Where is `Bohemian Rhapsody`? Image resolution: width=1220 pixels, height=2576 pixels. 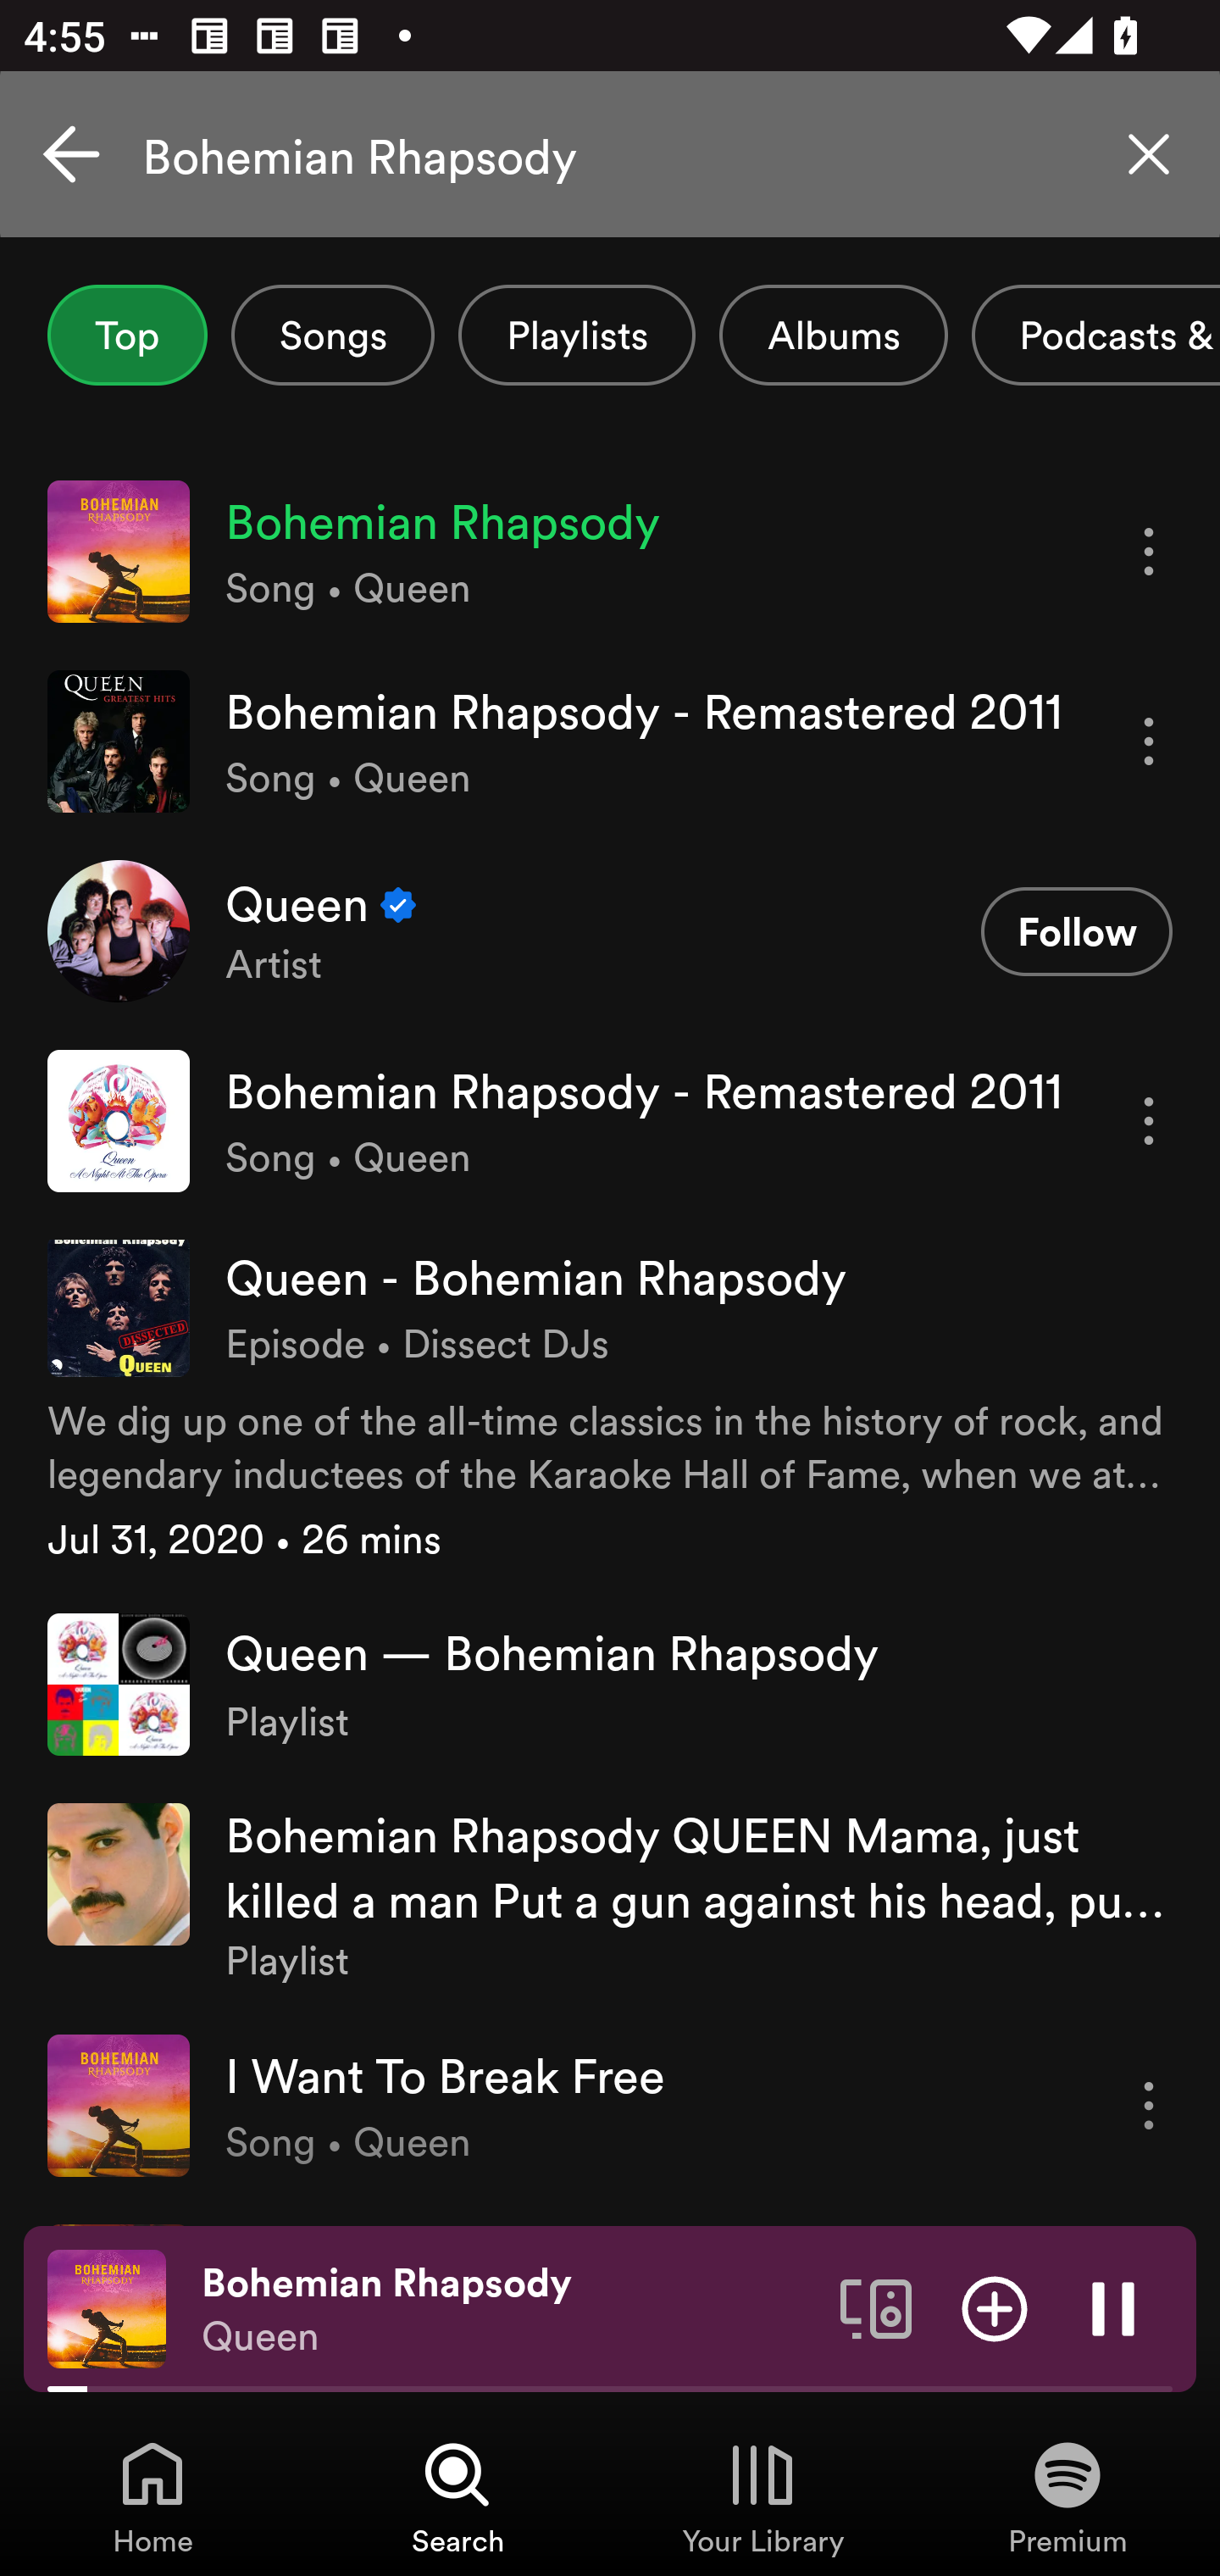
Bohemian Rhapsody is located at coordinates (610, 154).